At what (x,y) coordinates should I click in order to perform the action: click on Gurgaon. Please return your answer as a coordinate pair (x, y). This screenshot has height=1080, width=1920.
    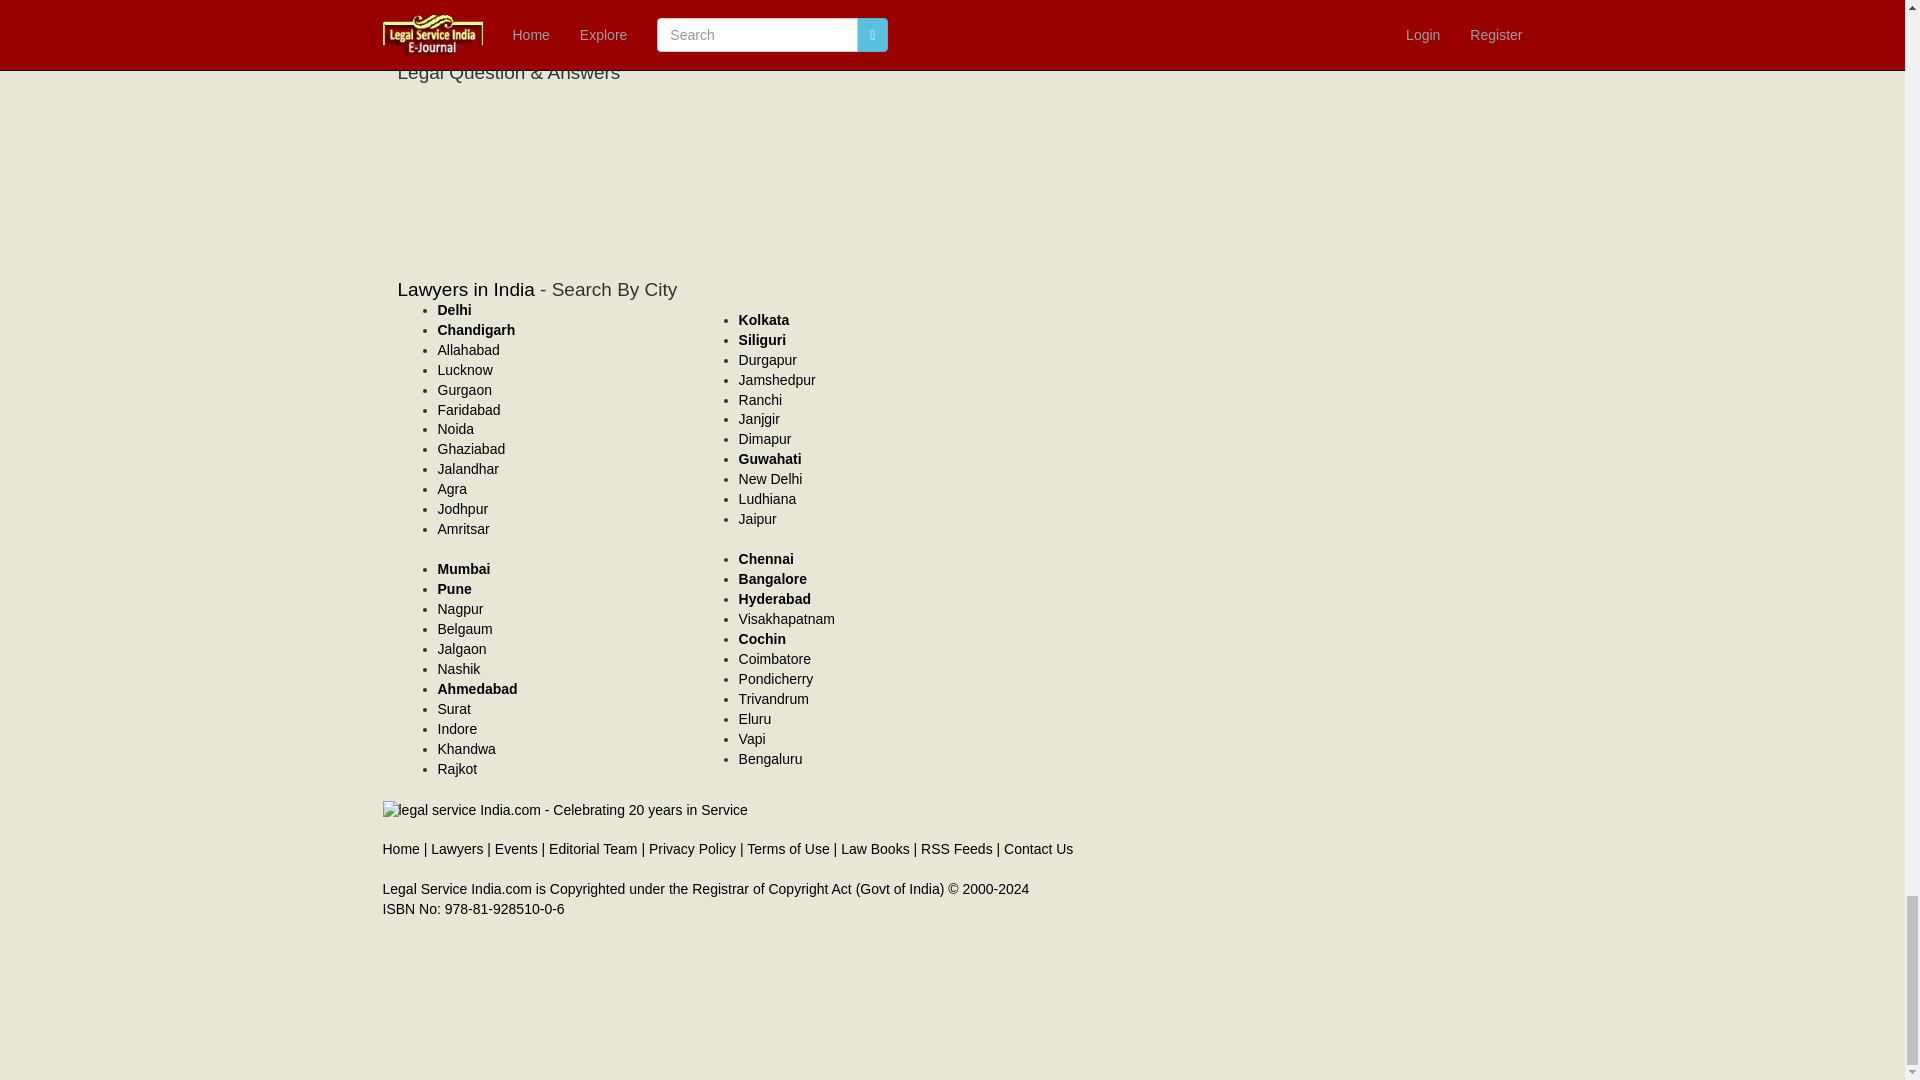
    Looking at the image, I should click on (464, 390).